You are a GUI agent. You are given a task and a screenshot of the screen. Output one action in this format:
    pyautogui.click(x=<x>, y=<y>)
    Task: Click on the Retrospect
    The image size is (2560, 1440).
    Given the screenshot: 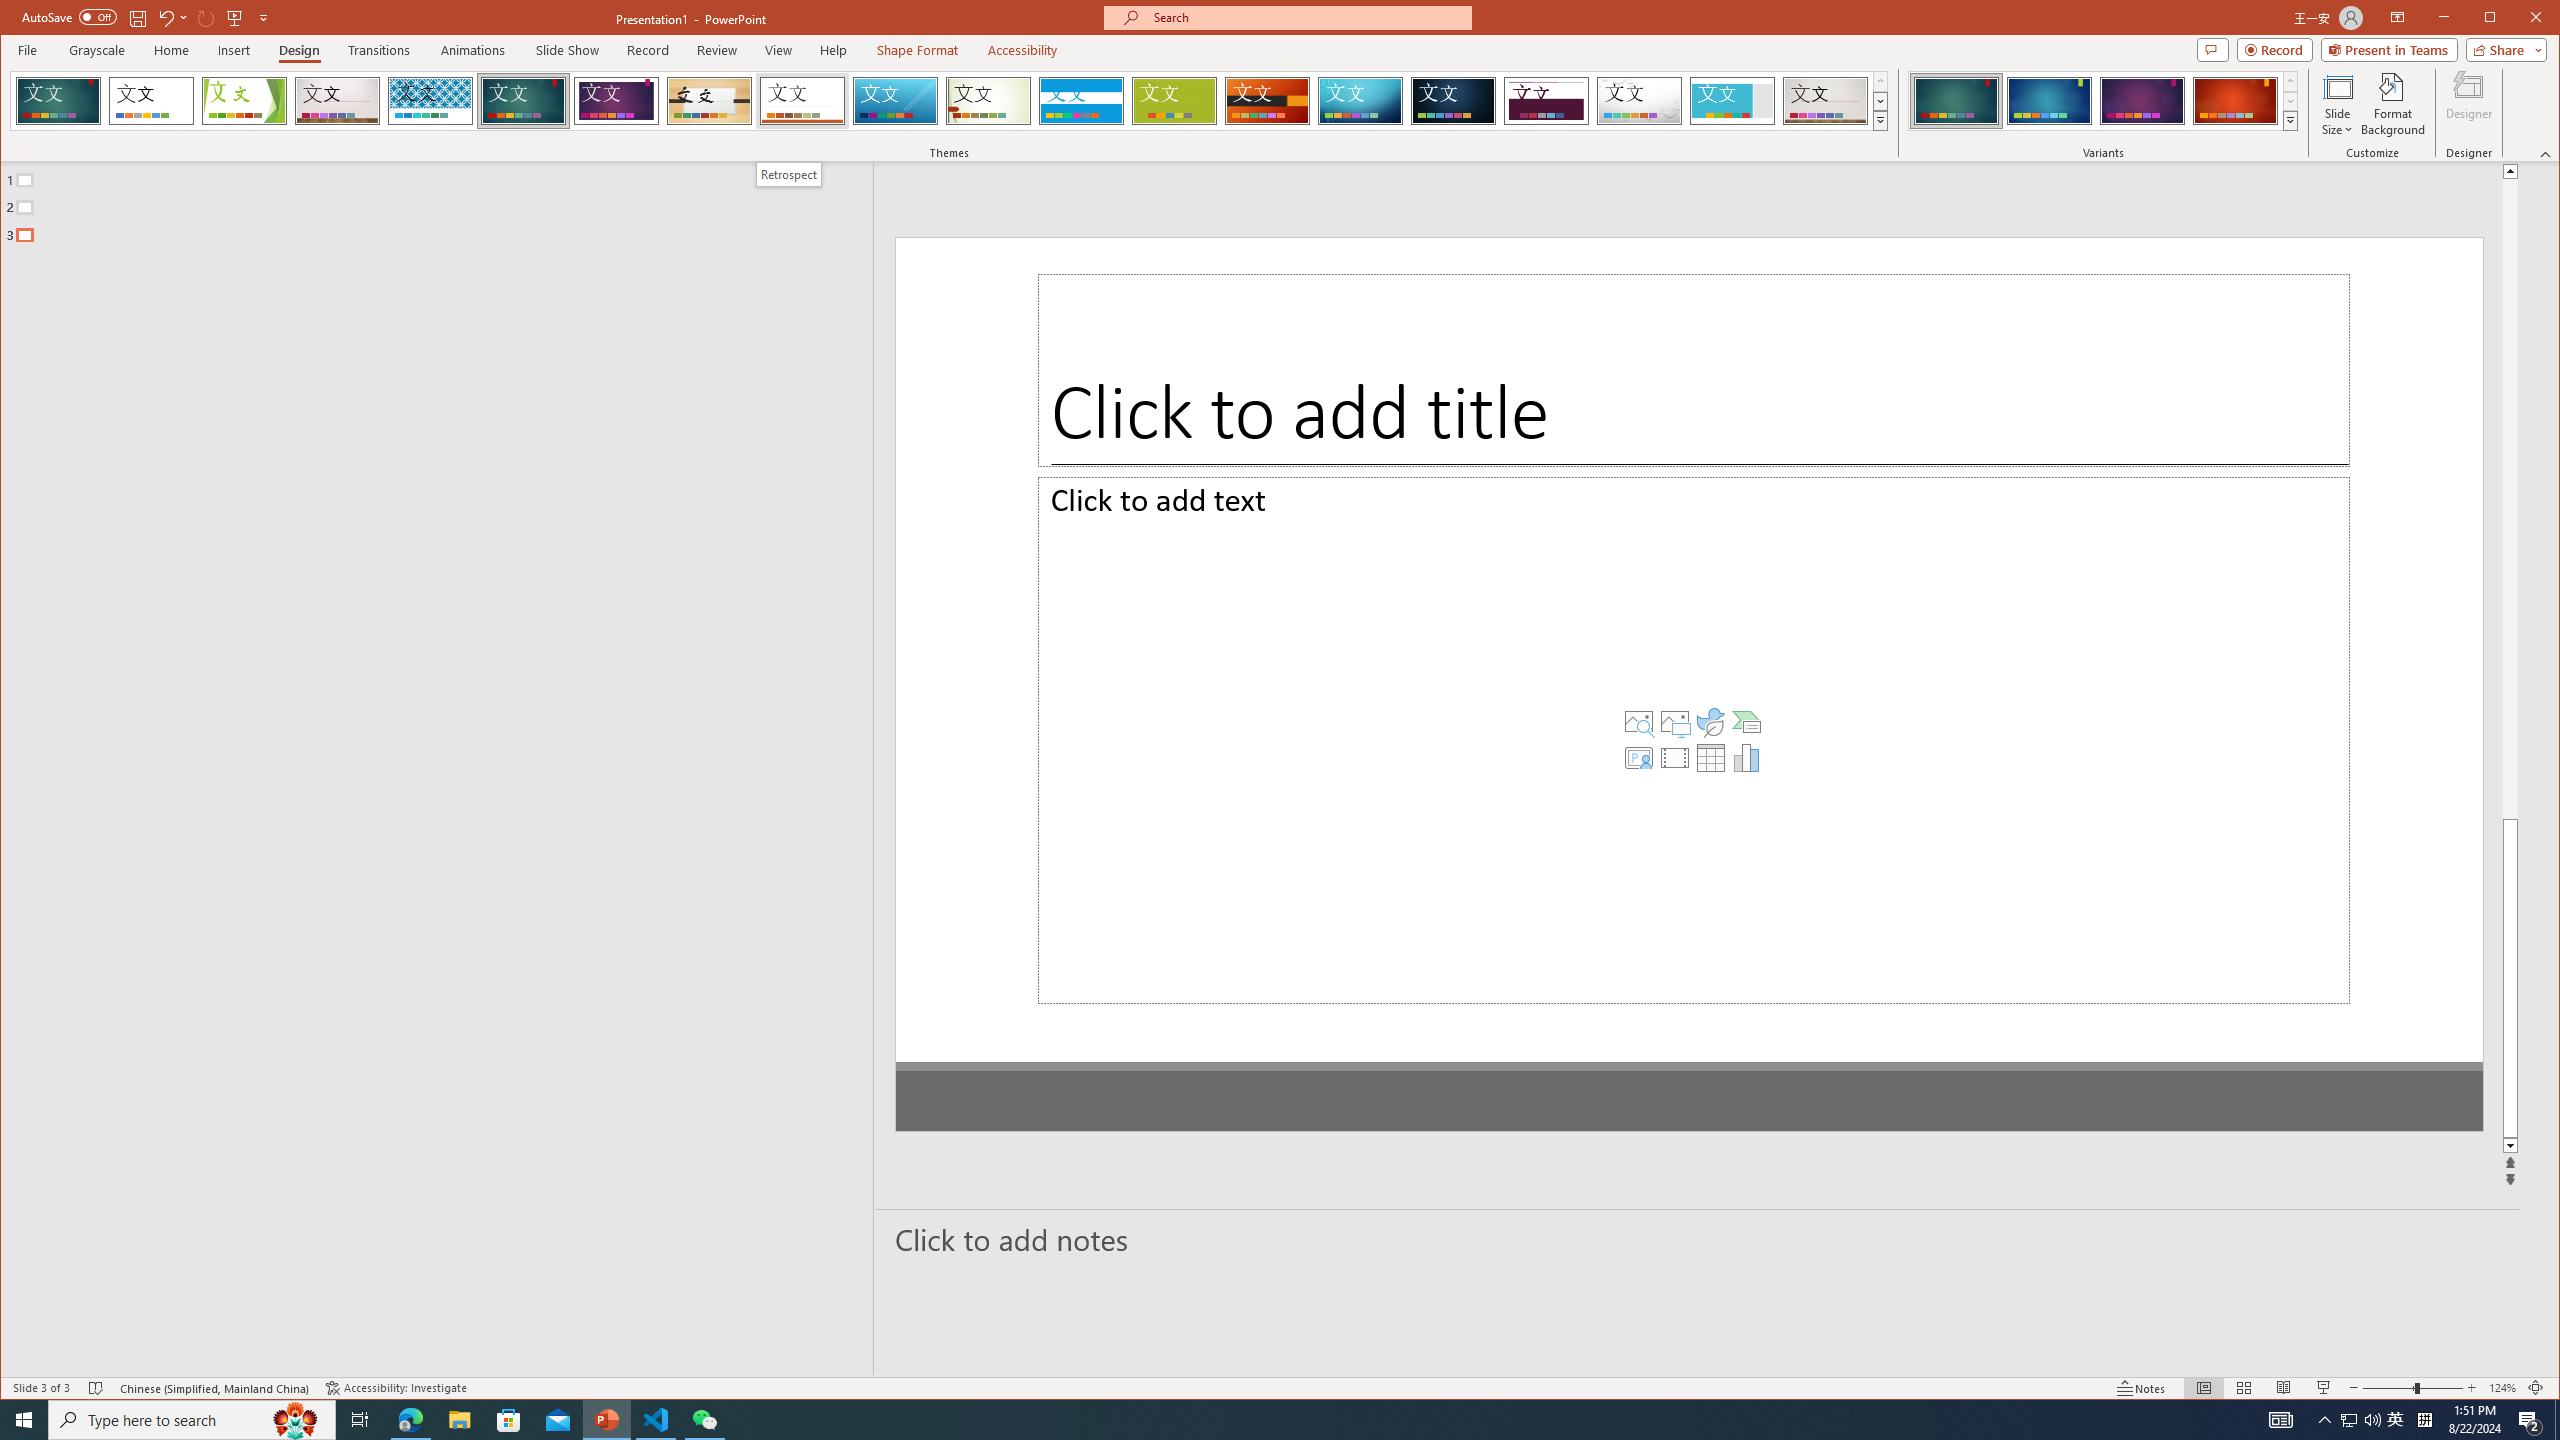 What is the action you would take?
    pyautogui.click(x=802, y=101)
    